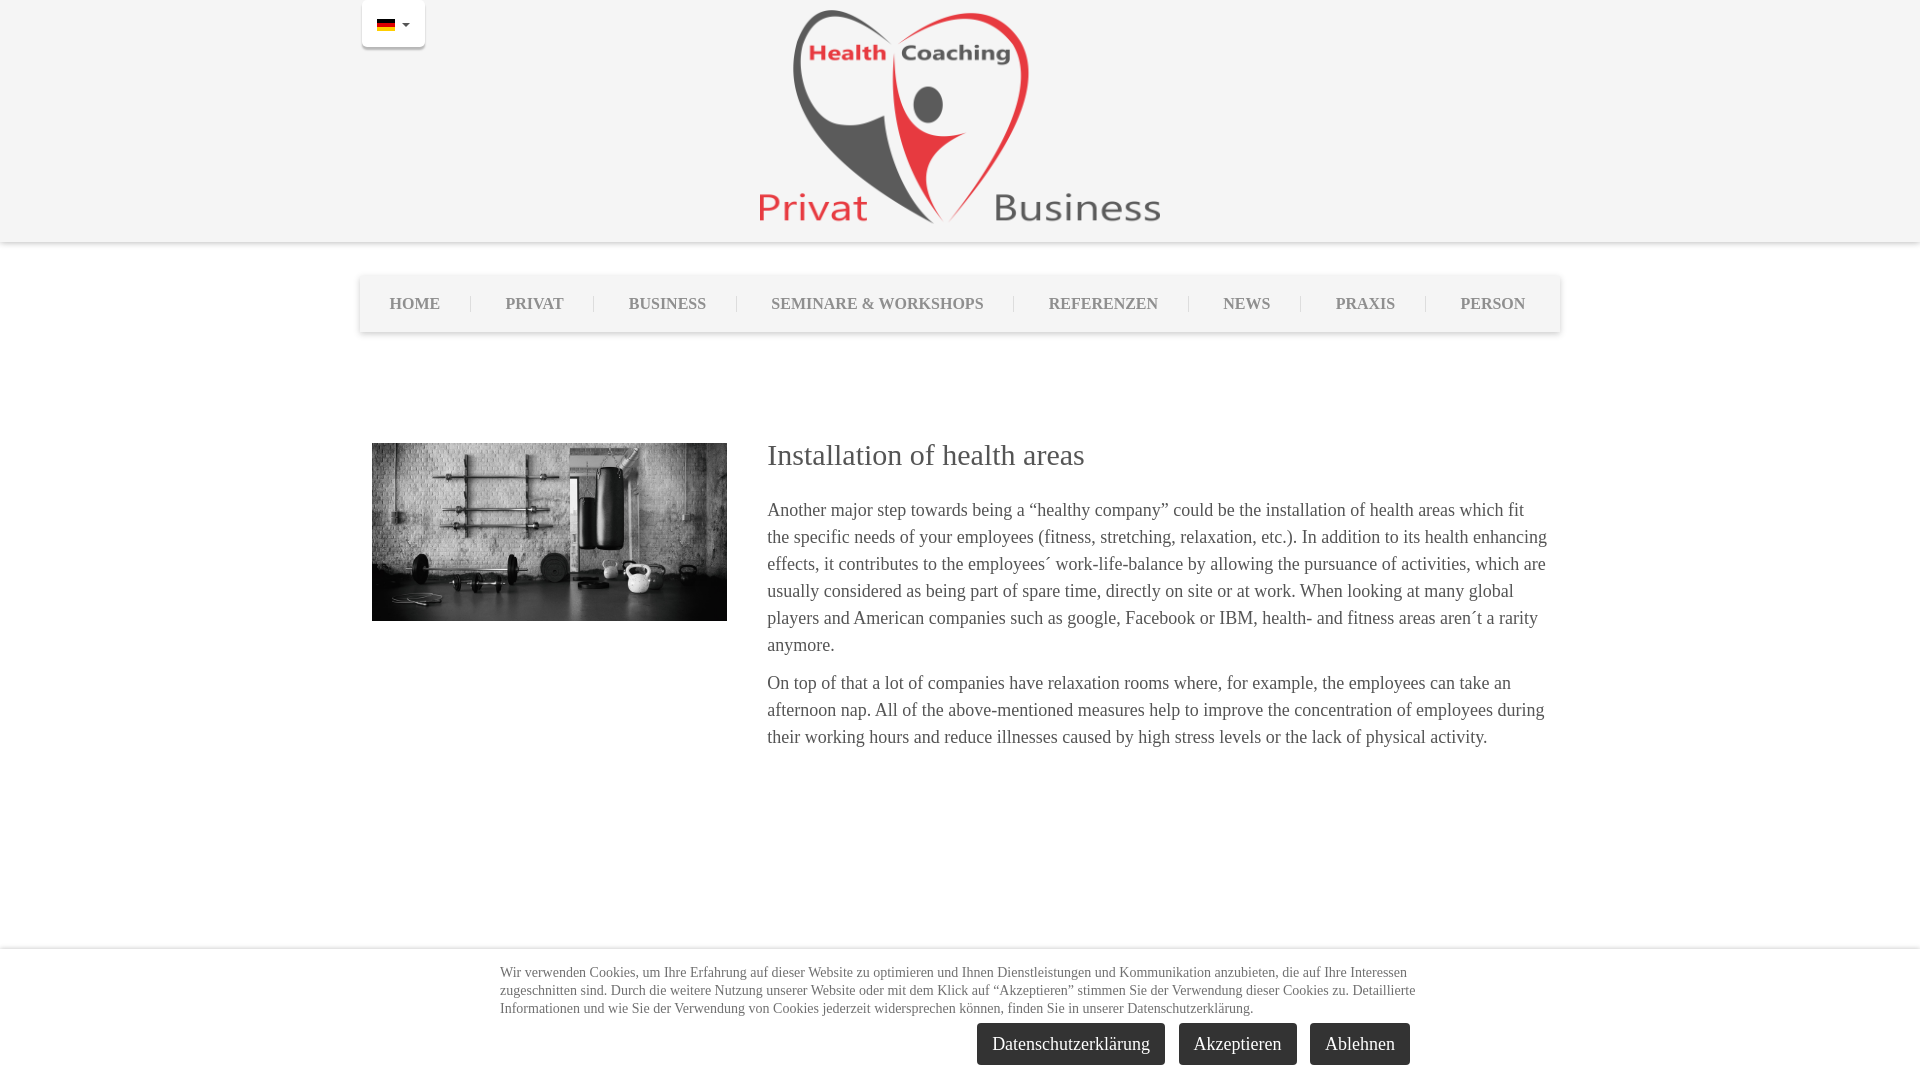 The height and width of the screenshot is (1080, 1920). Describe the element at coordinates (534, 304) in the screenshot. I see `PRIVAT` at that location.